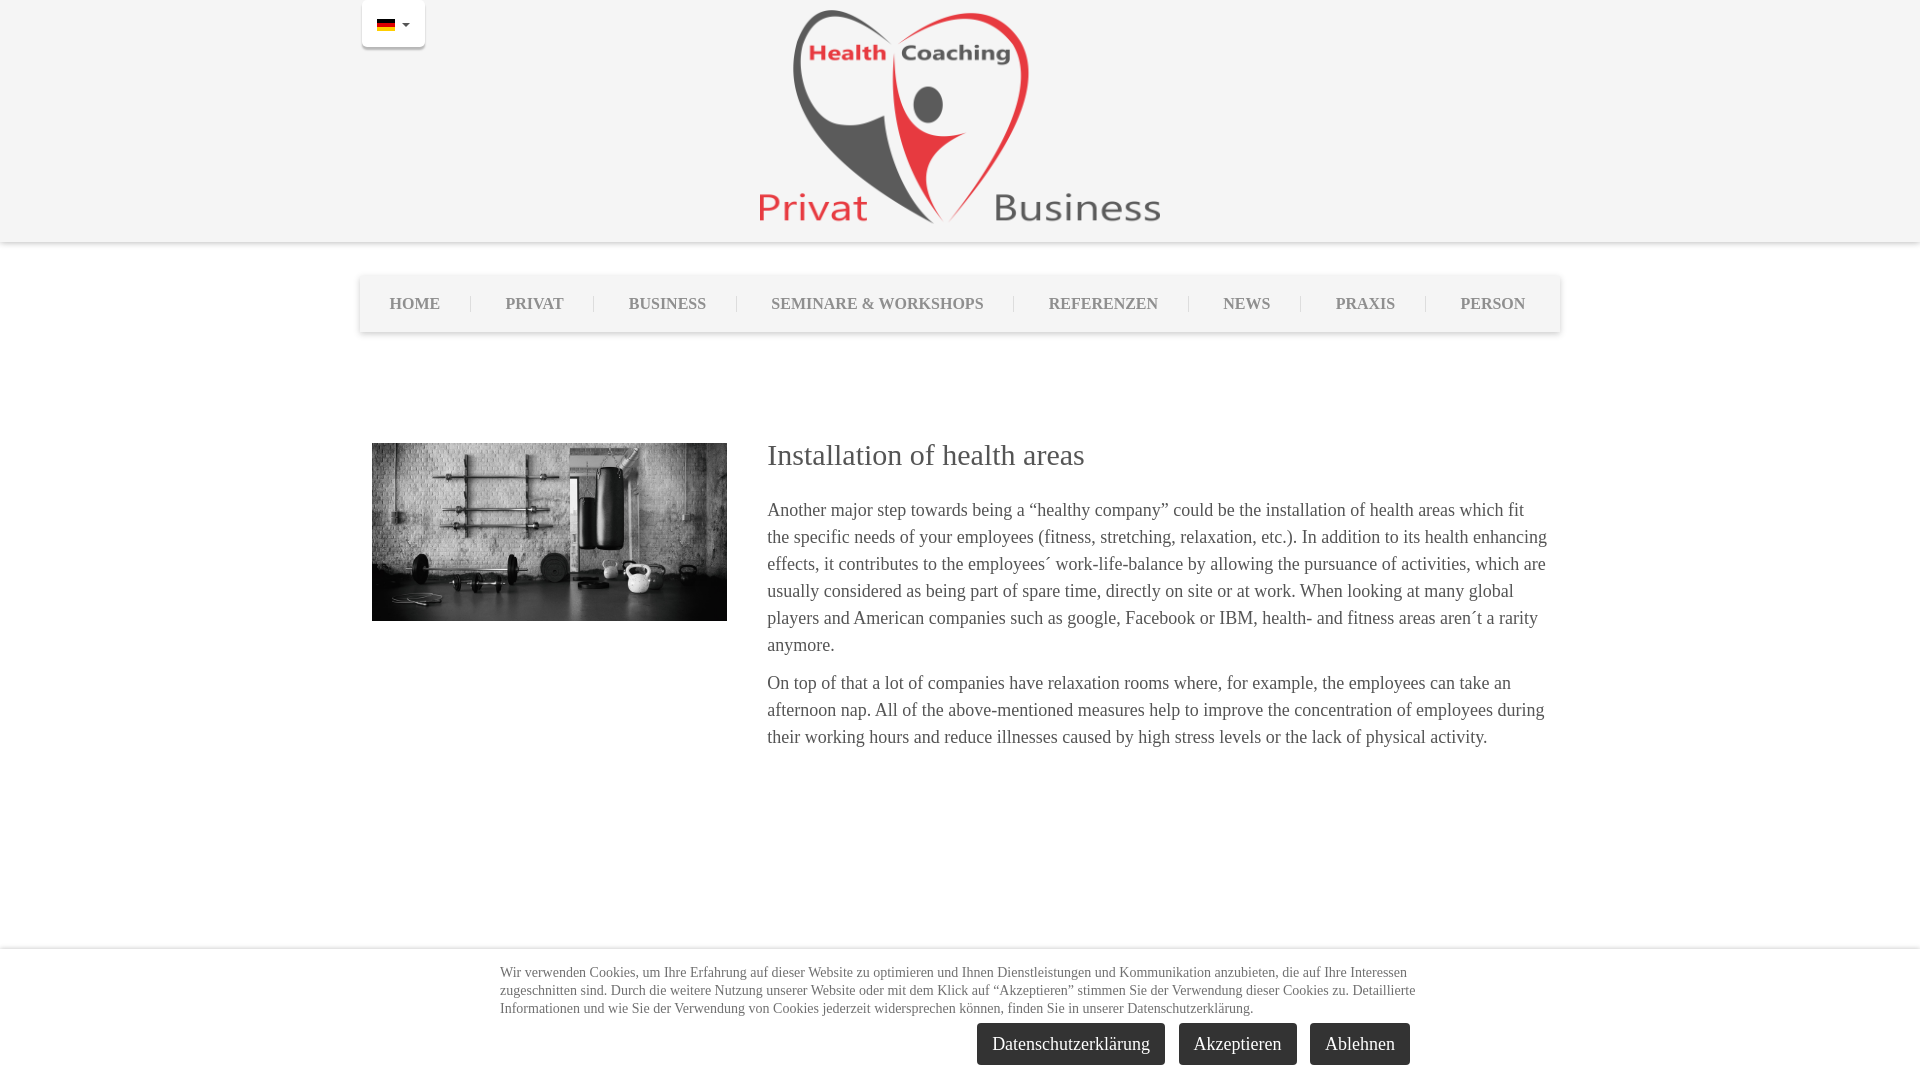 The height and width of the screenshot is (1080, 1920). Describe the element at coordinates (534, 304) in the screenshot. I see `PRIVAT` at that location.